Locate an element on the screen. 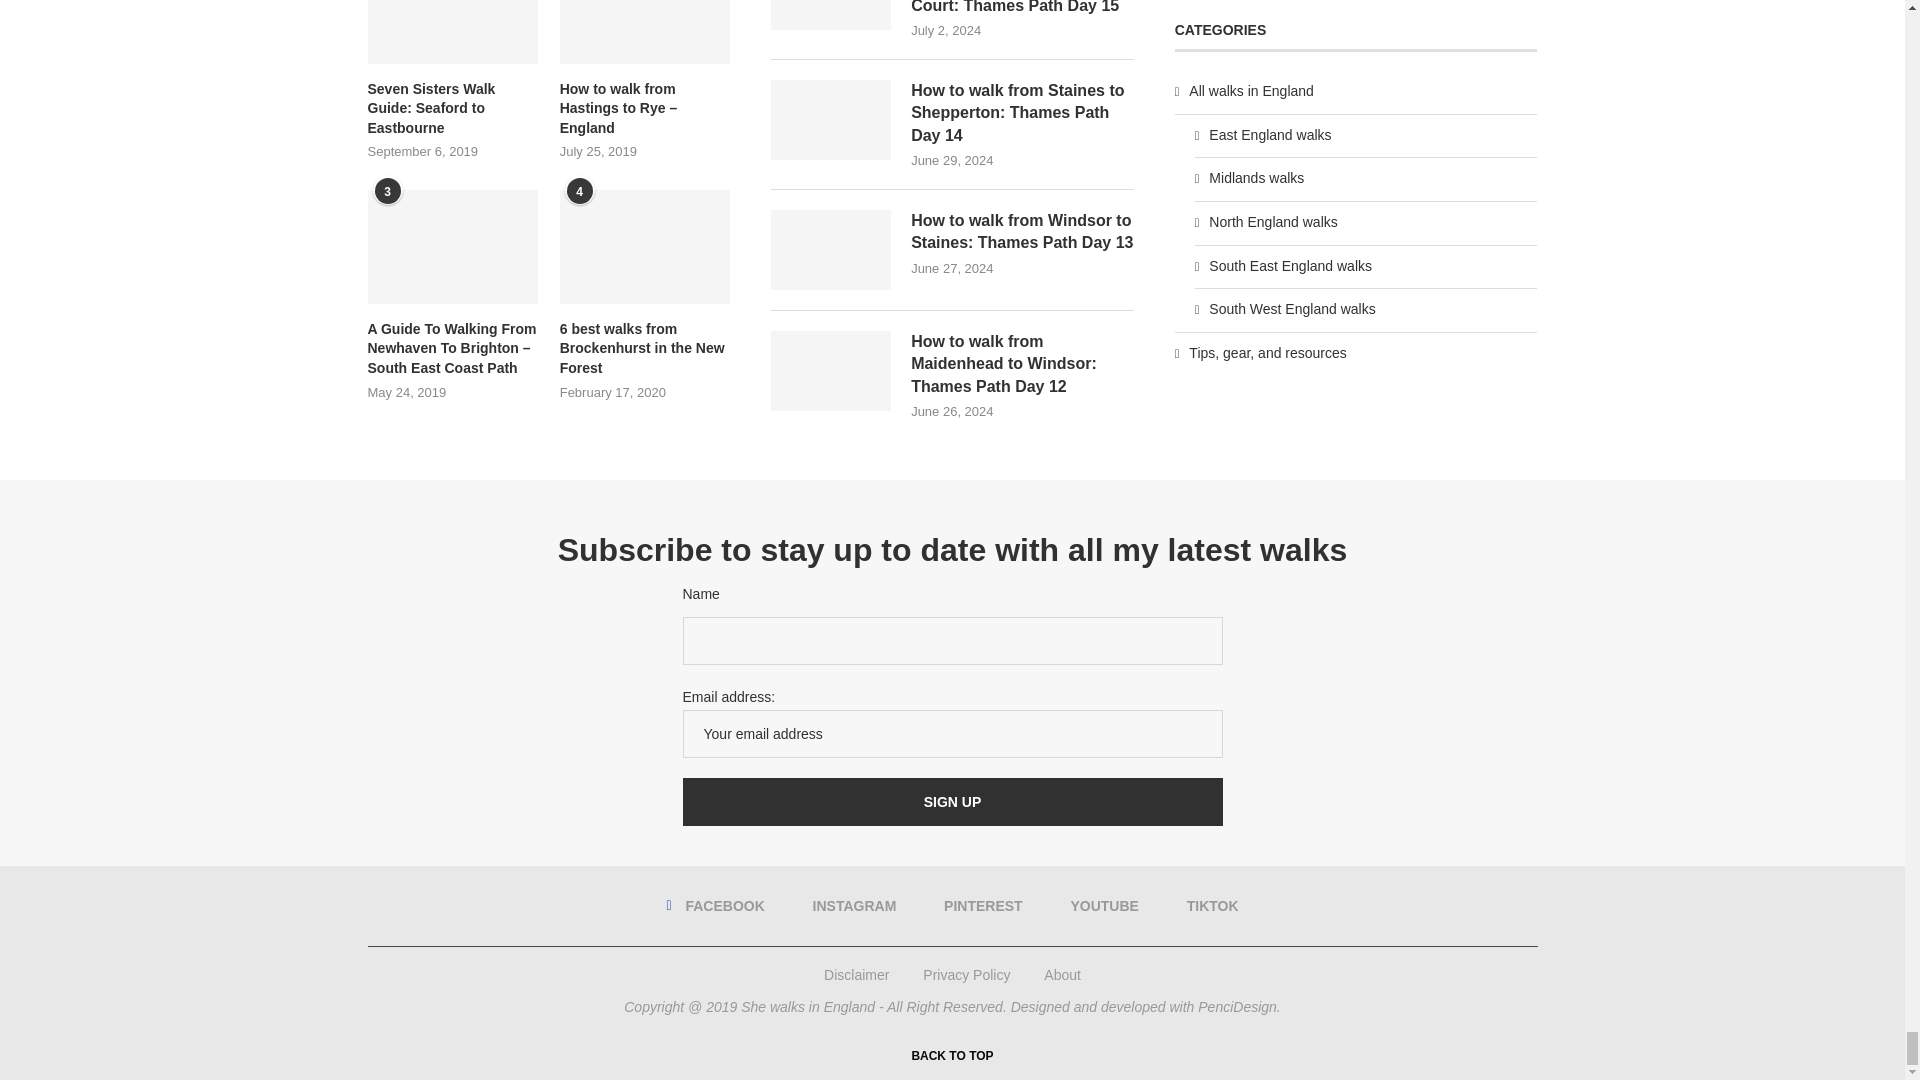 The height and width of the screenshot is (1080, 1920). Seven Sisters Walk Guide: Seaford to Eastbourne is located at coordinates (452, 109).